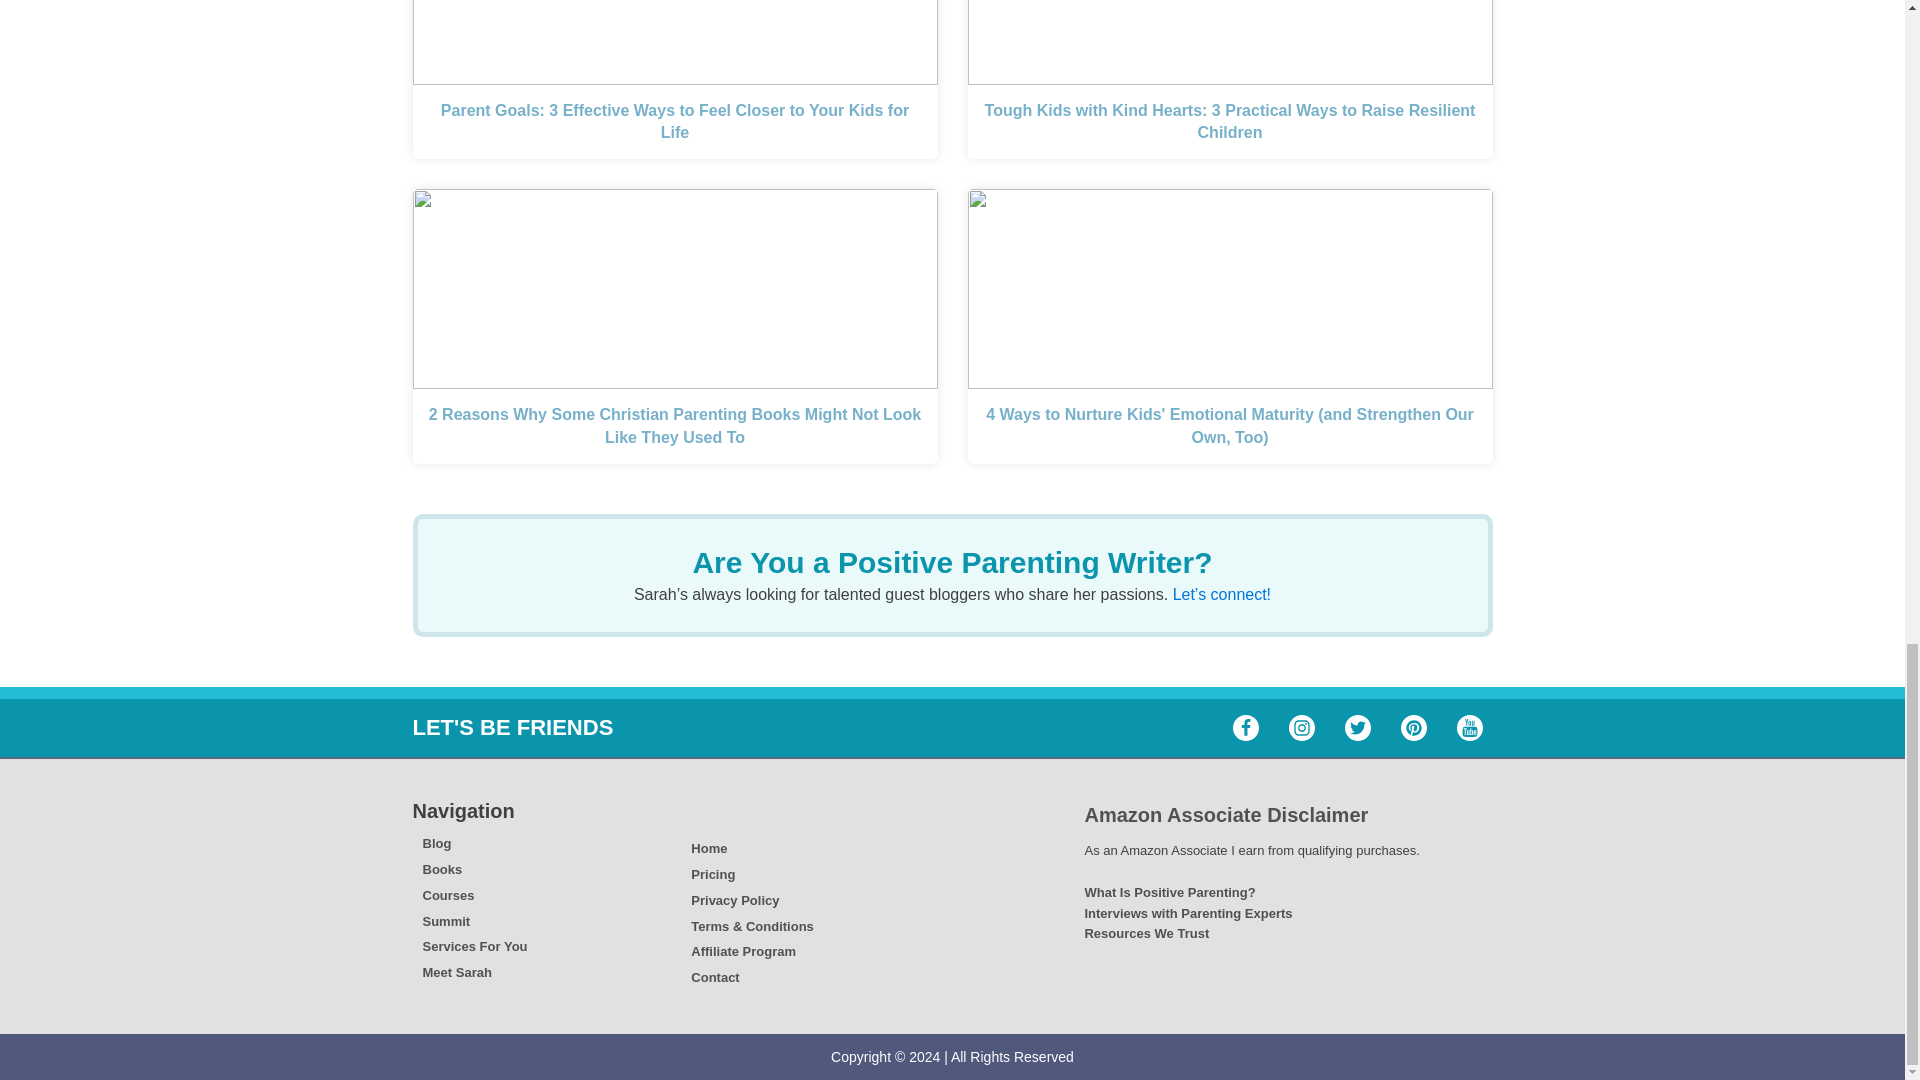  I want to click on Blog, so click(474, 844).